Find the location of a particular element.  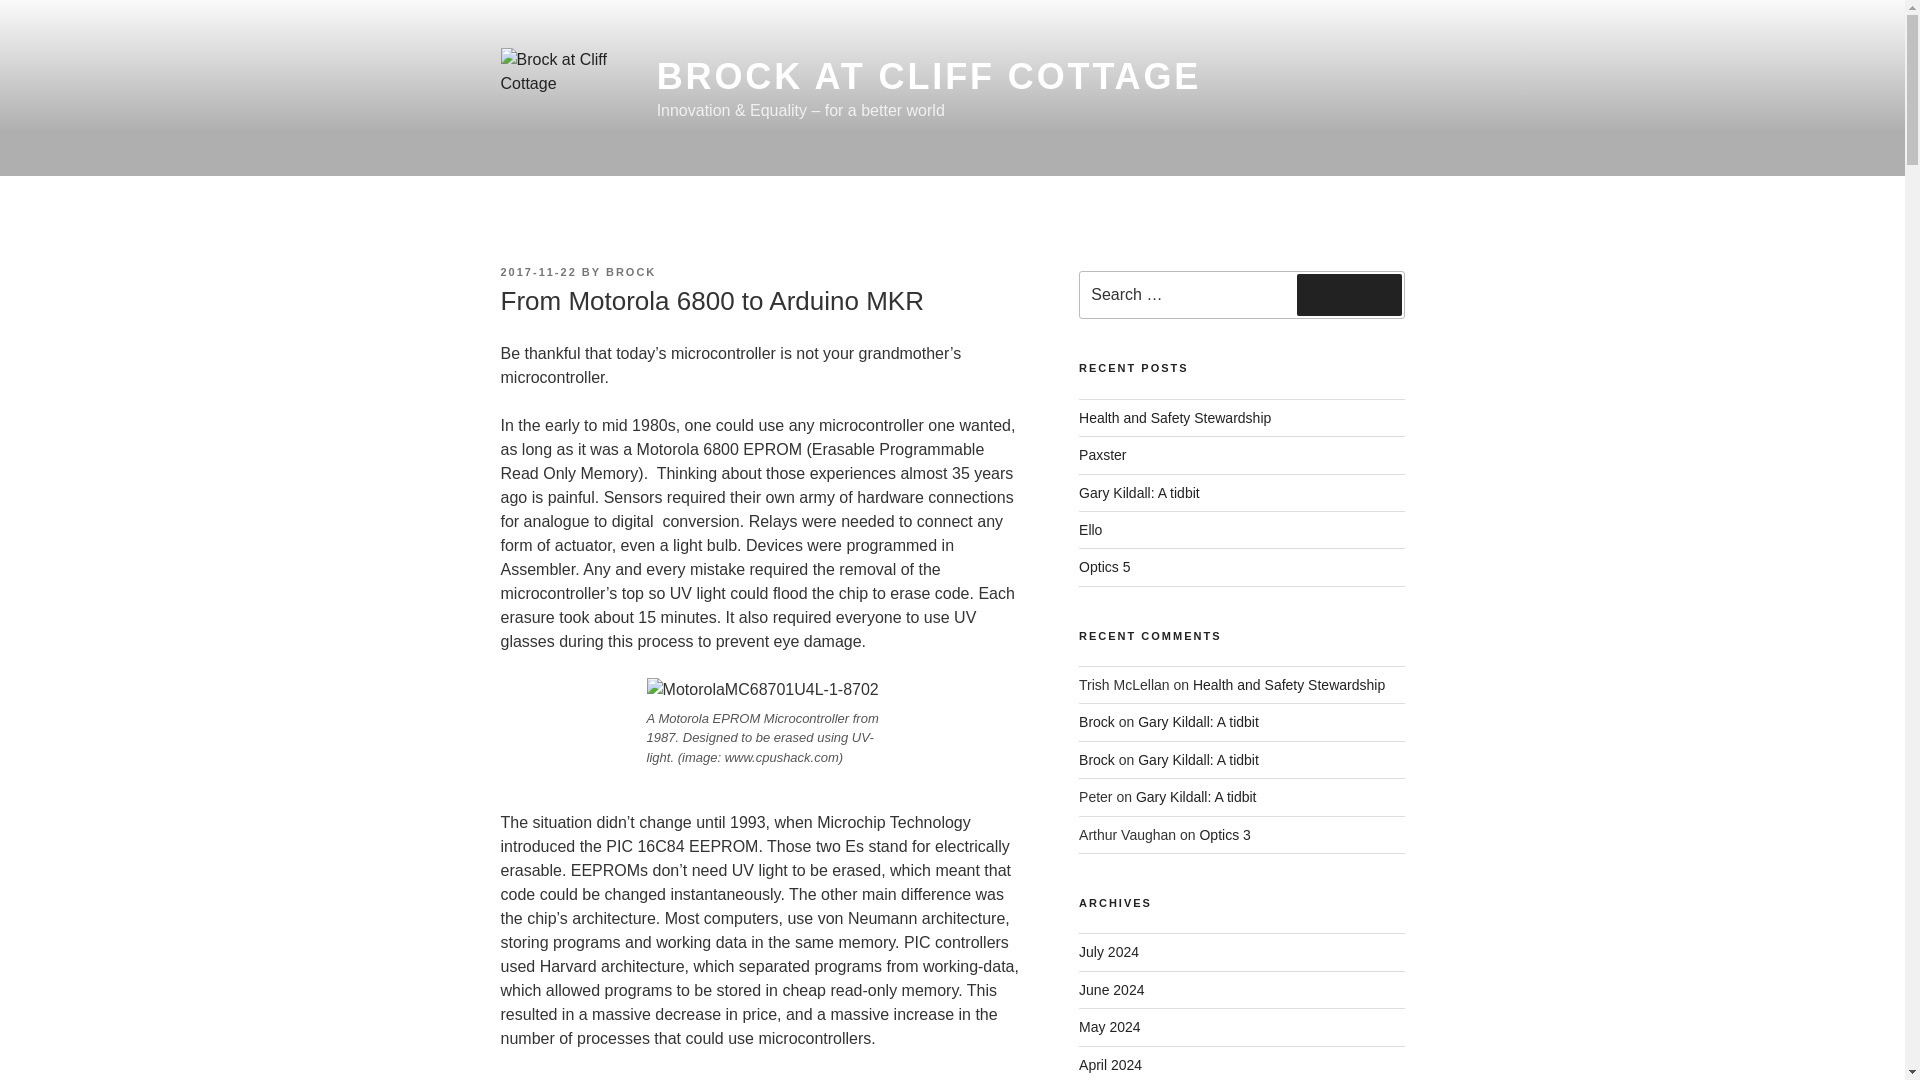

Brock is located at coordinates (1097, 722).